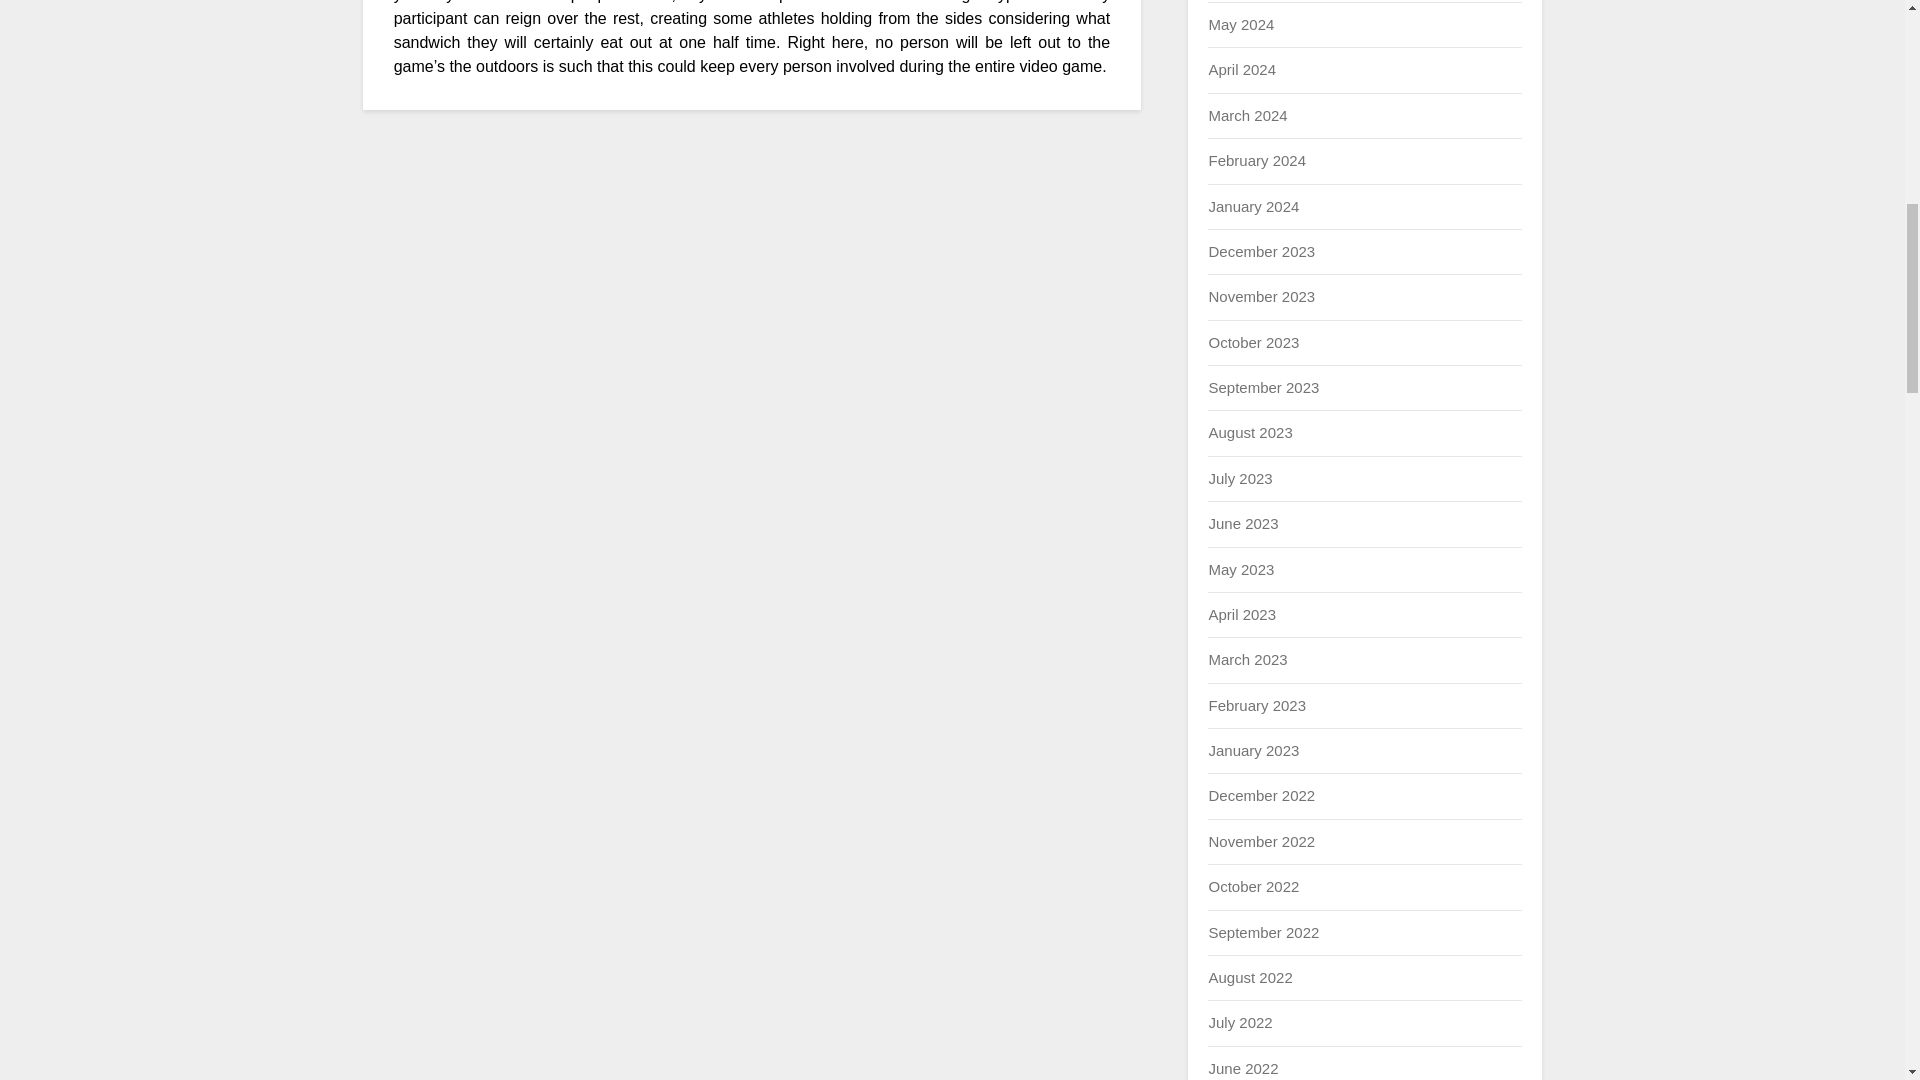  I want to click on April 2023, so click(1242, 614).